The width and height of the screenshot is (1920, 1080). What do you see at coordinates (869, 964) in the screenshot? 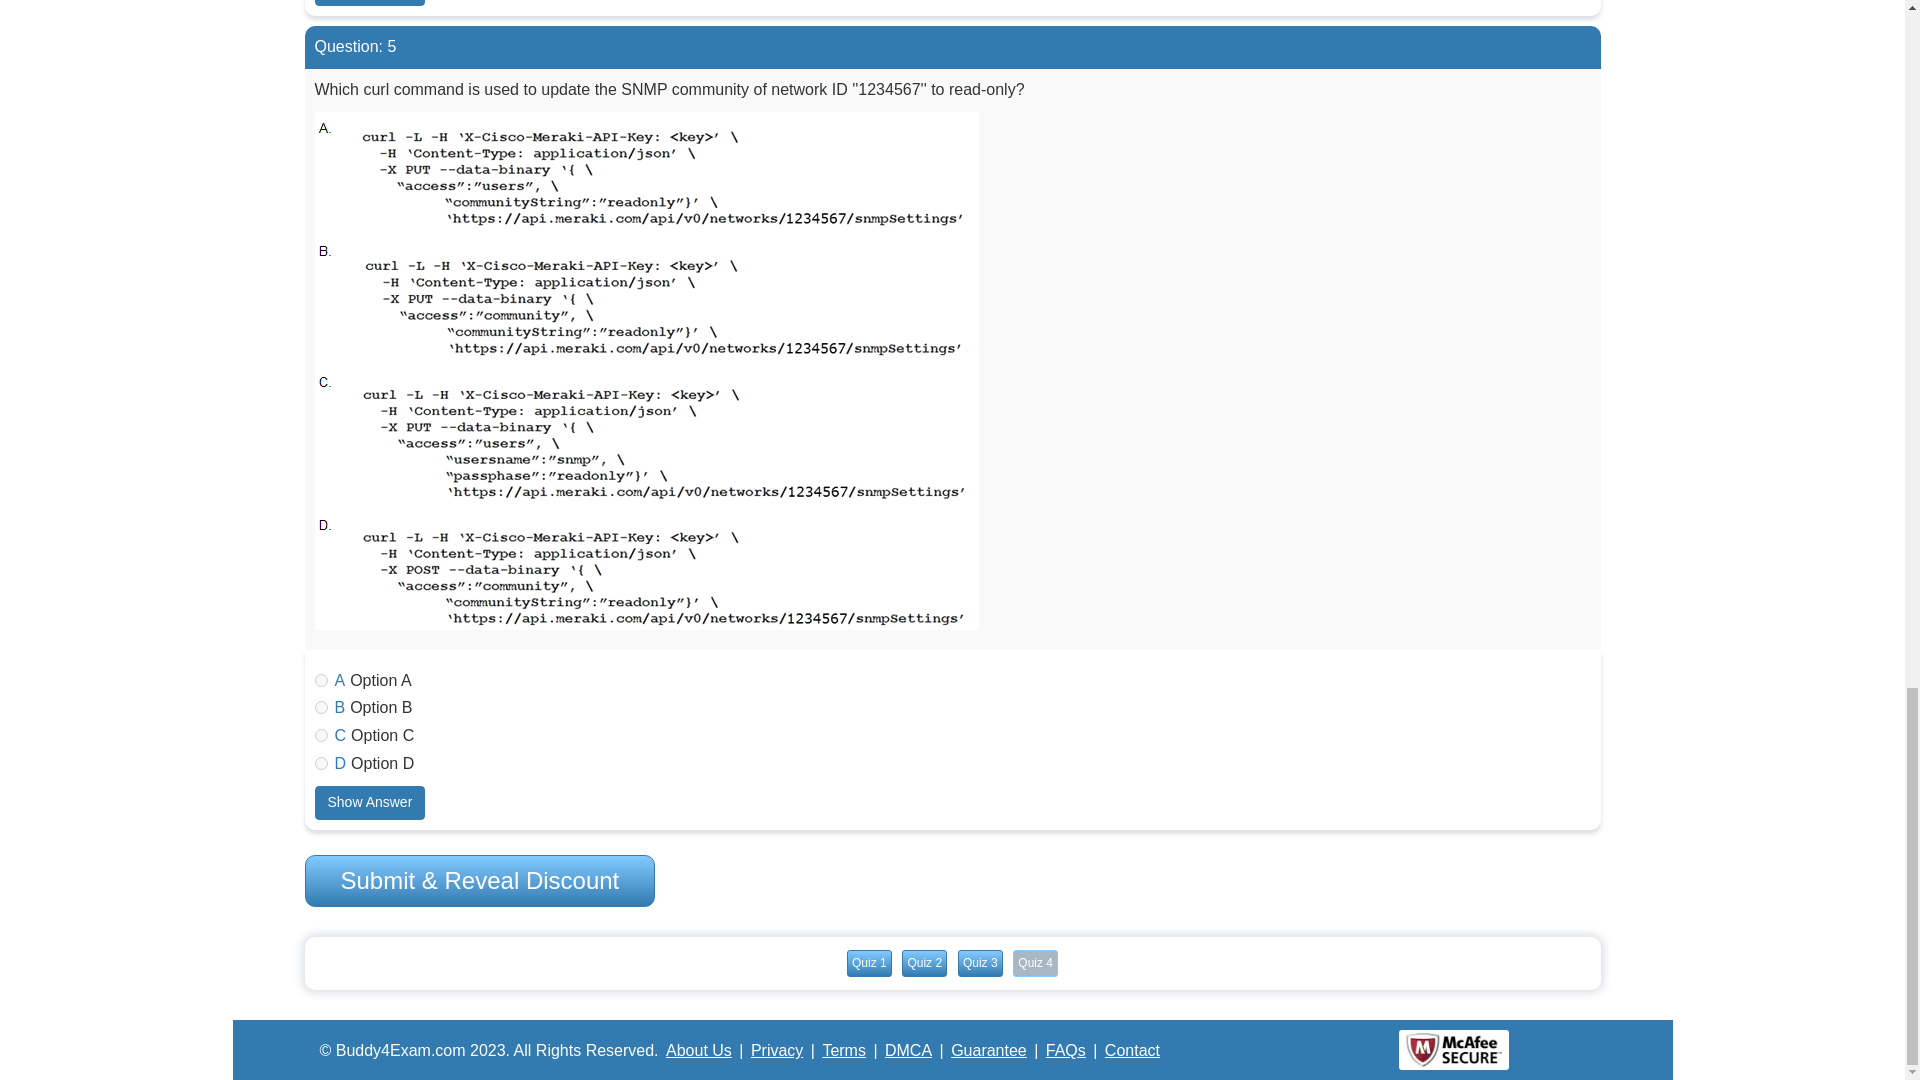
I see `Quiz 1` at bounding box center [869, 964].